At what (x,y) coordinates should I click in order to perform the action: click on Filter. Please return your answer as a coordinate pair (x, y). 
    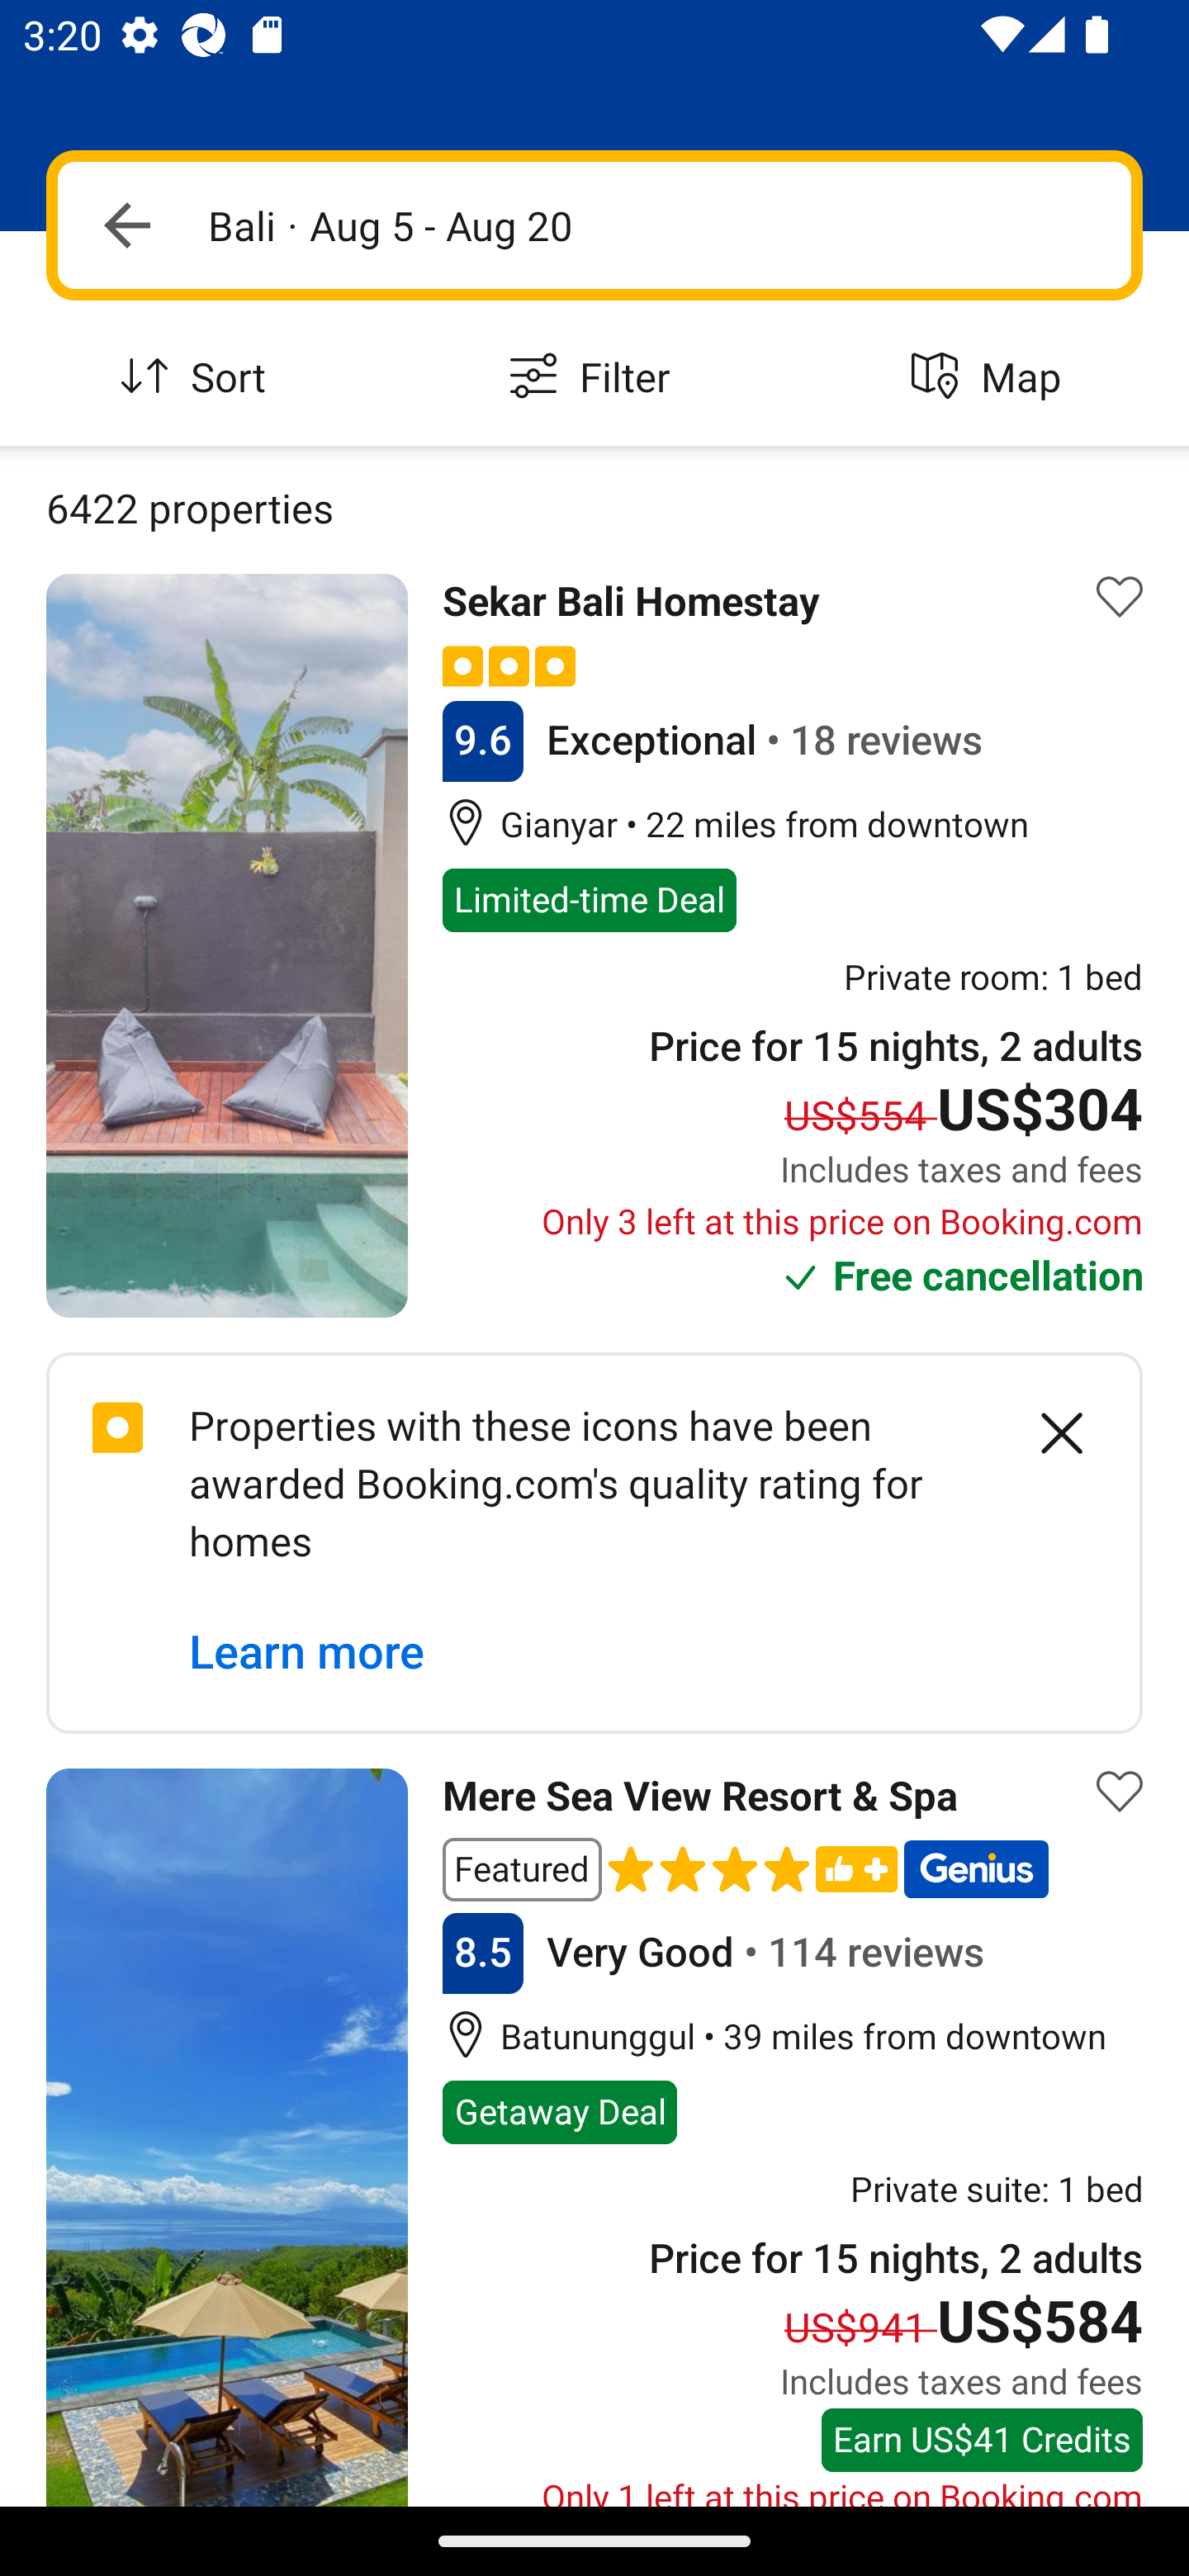
    Looking at the image, I should click on (594, 378).